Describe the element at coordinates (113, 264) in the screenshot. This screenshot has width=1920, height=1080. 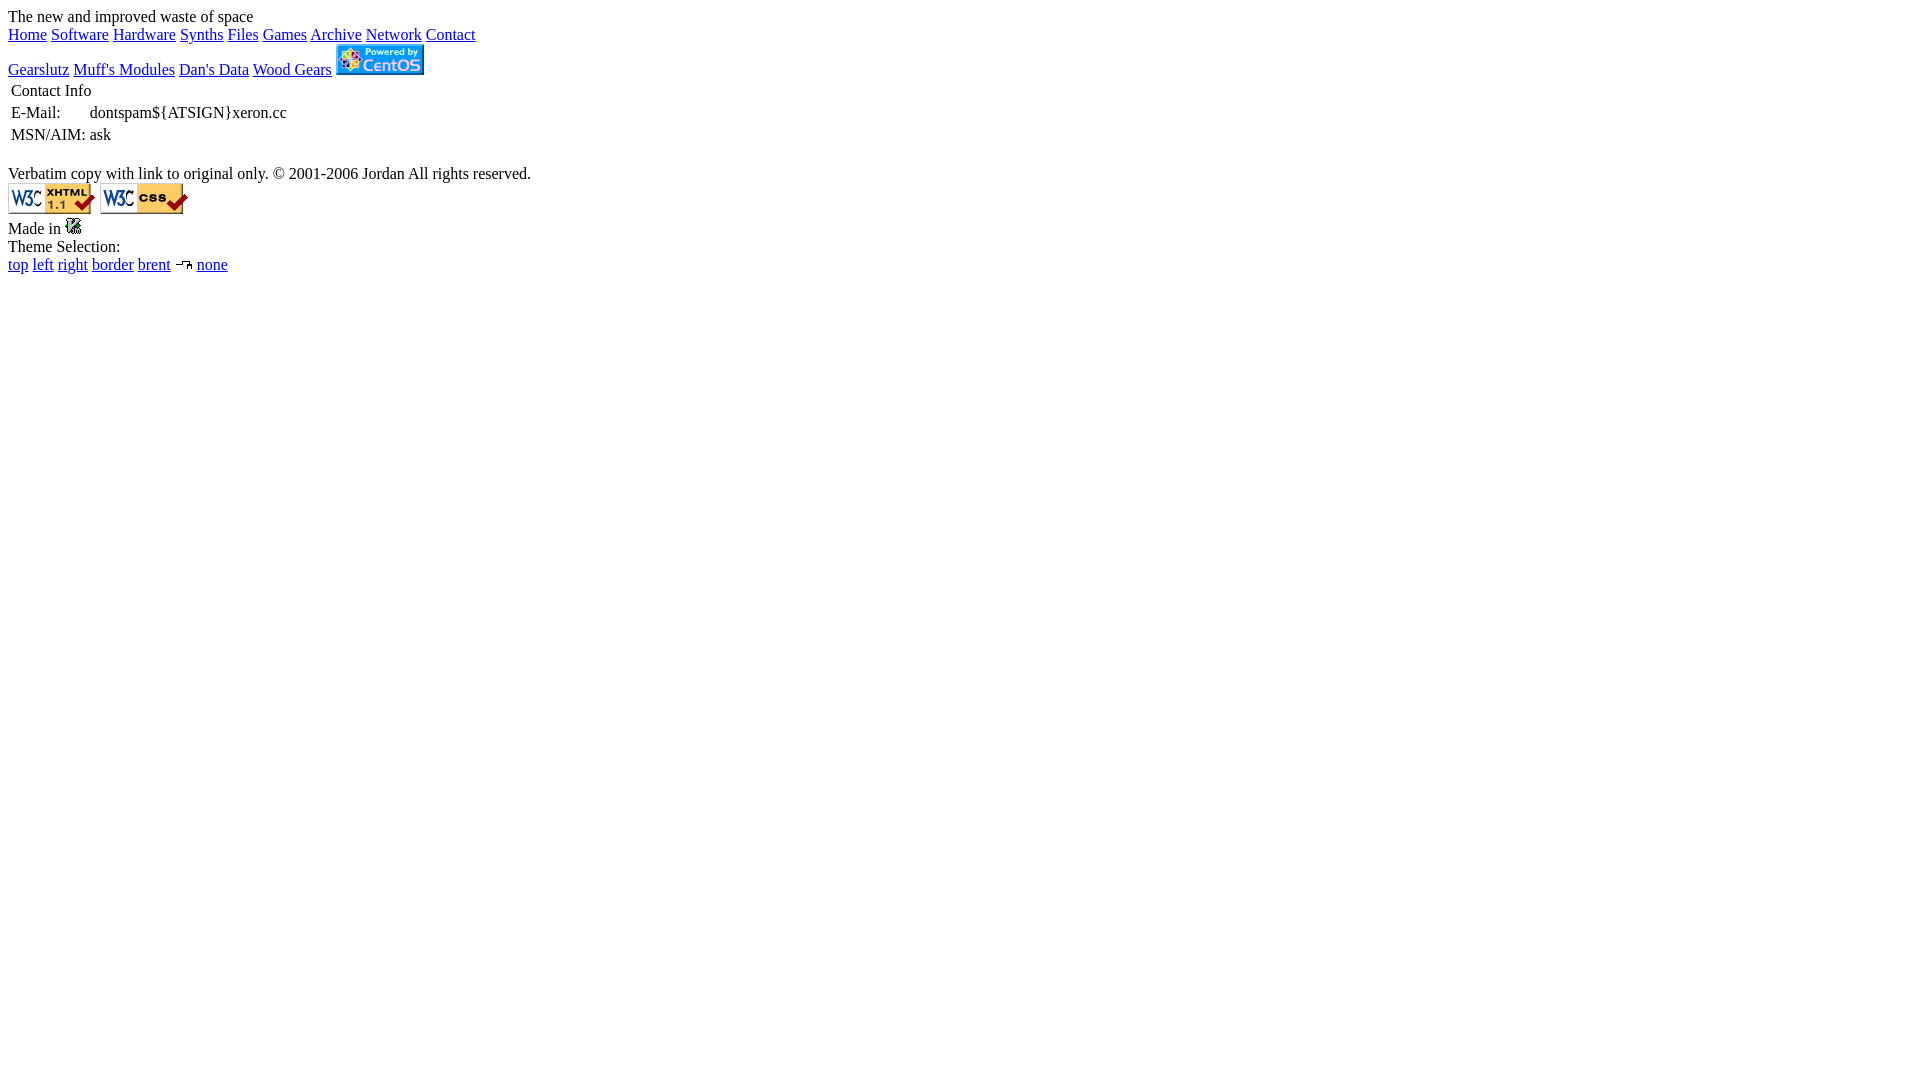
I see `border` at that location.